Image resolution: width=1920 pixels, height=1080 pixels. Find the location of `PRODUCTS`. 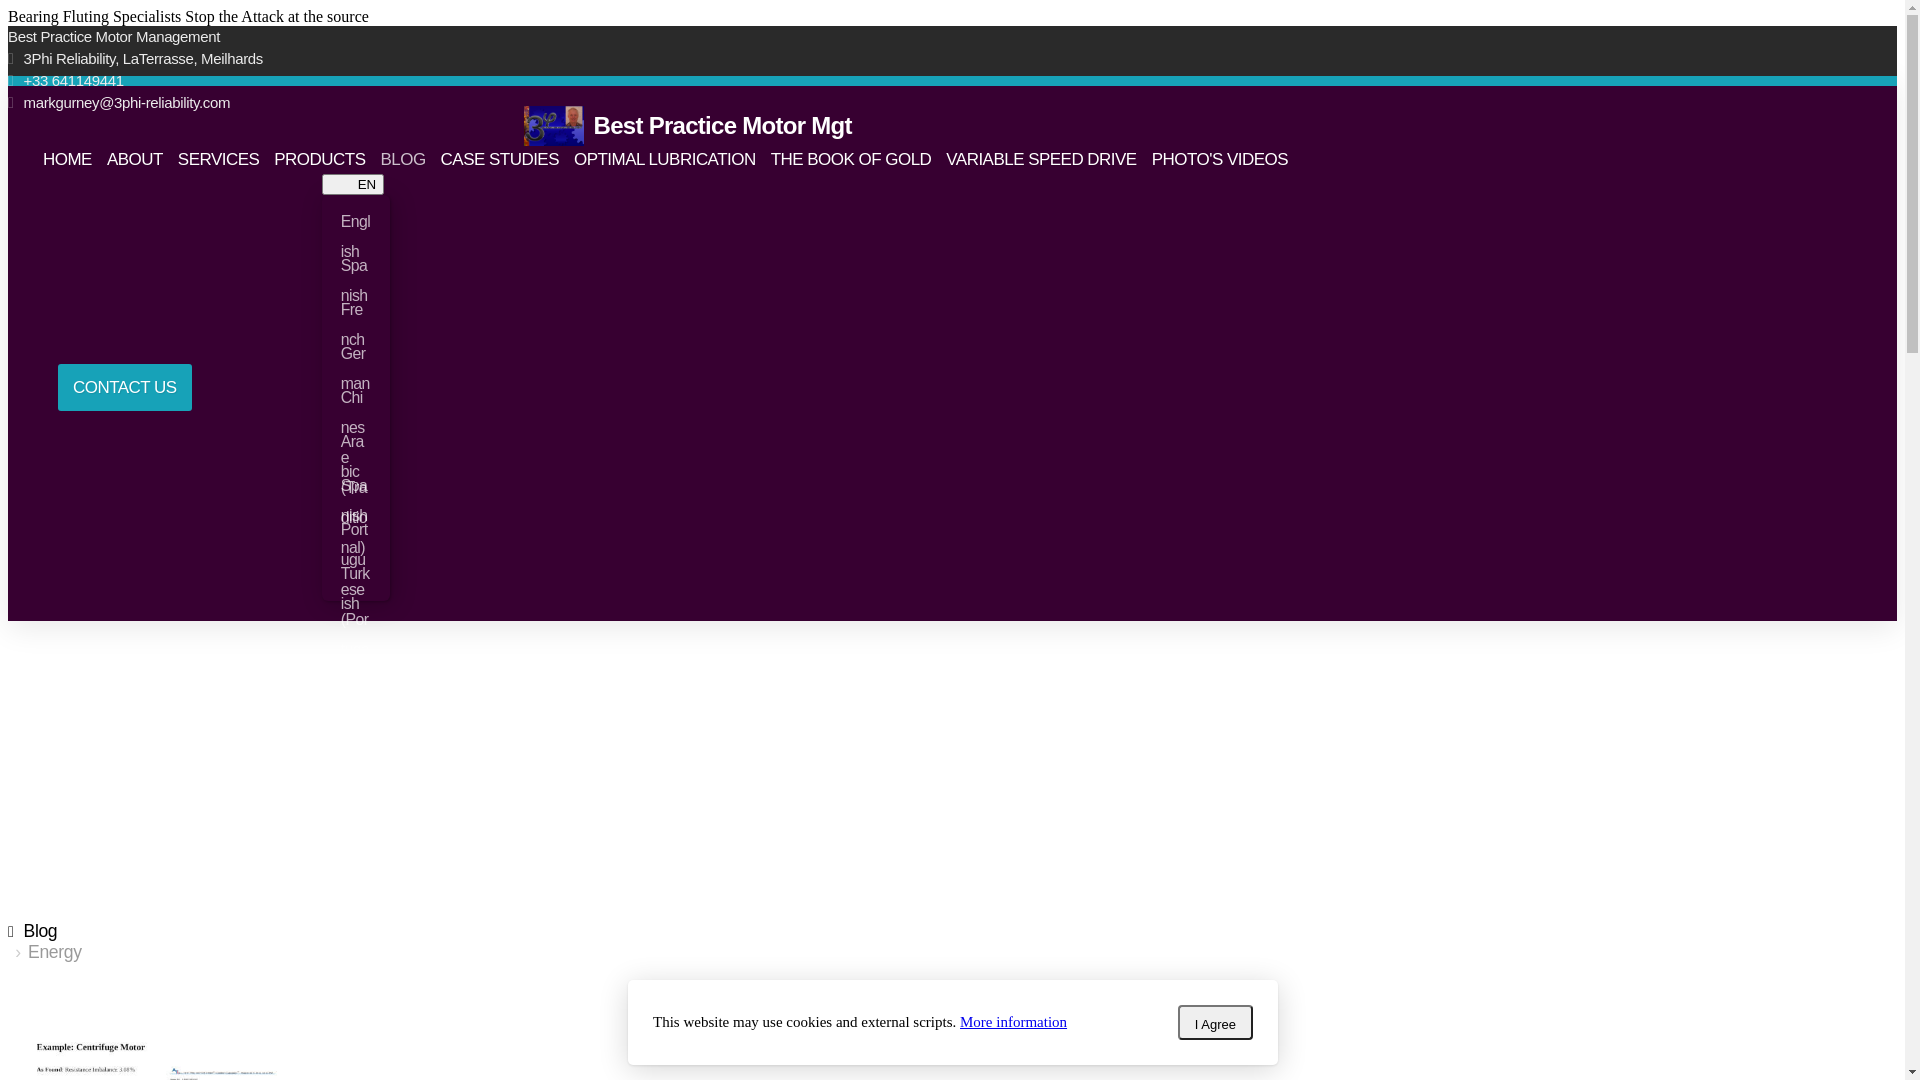

PRODUCTS is located at coordinates (320, 160).